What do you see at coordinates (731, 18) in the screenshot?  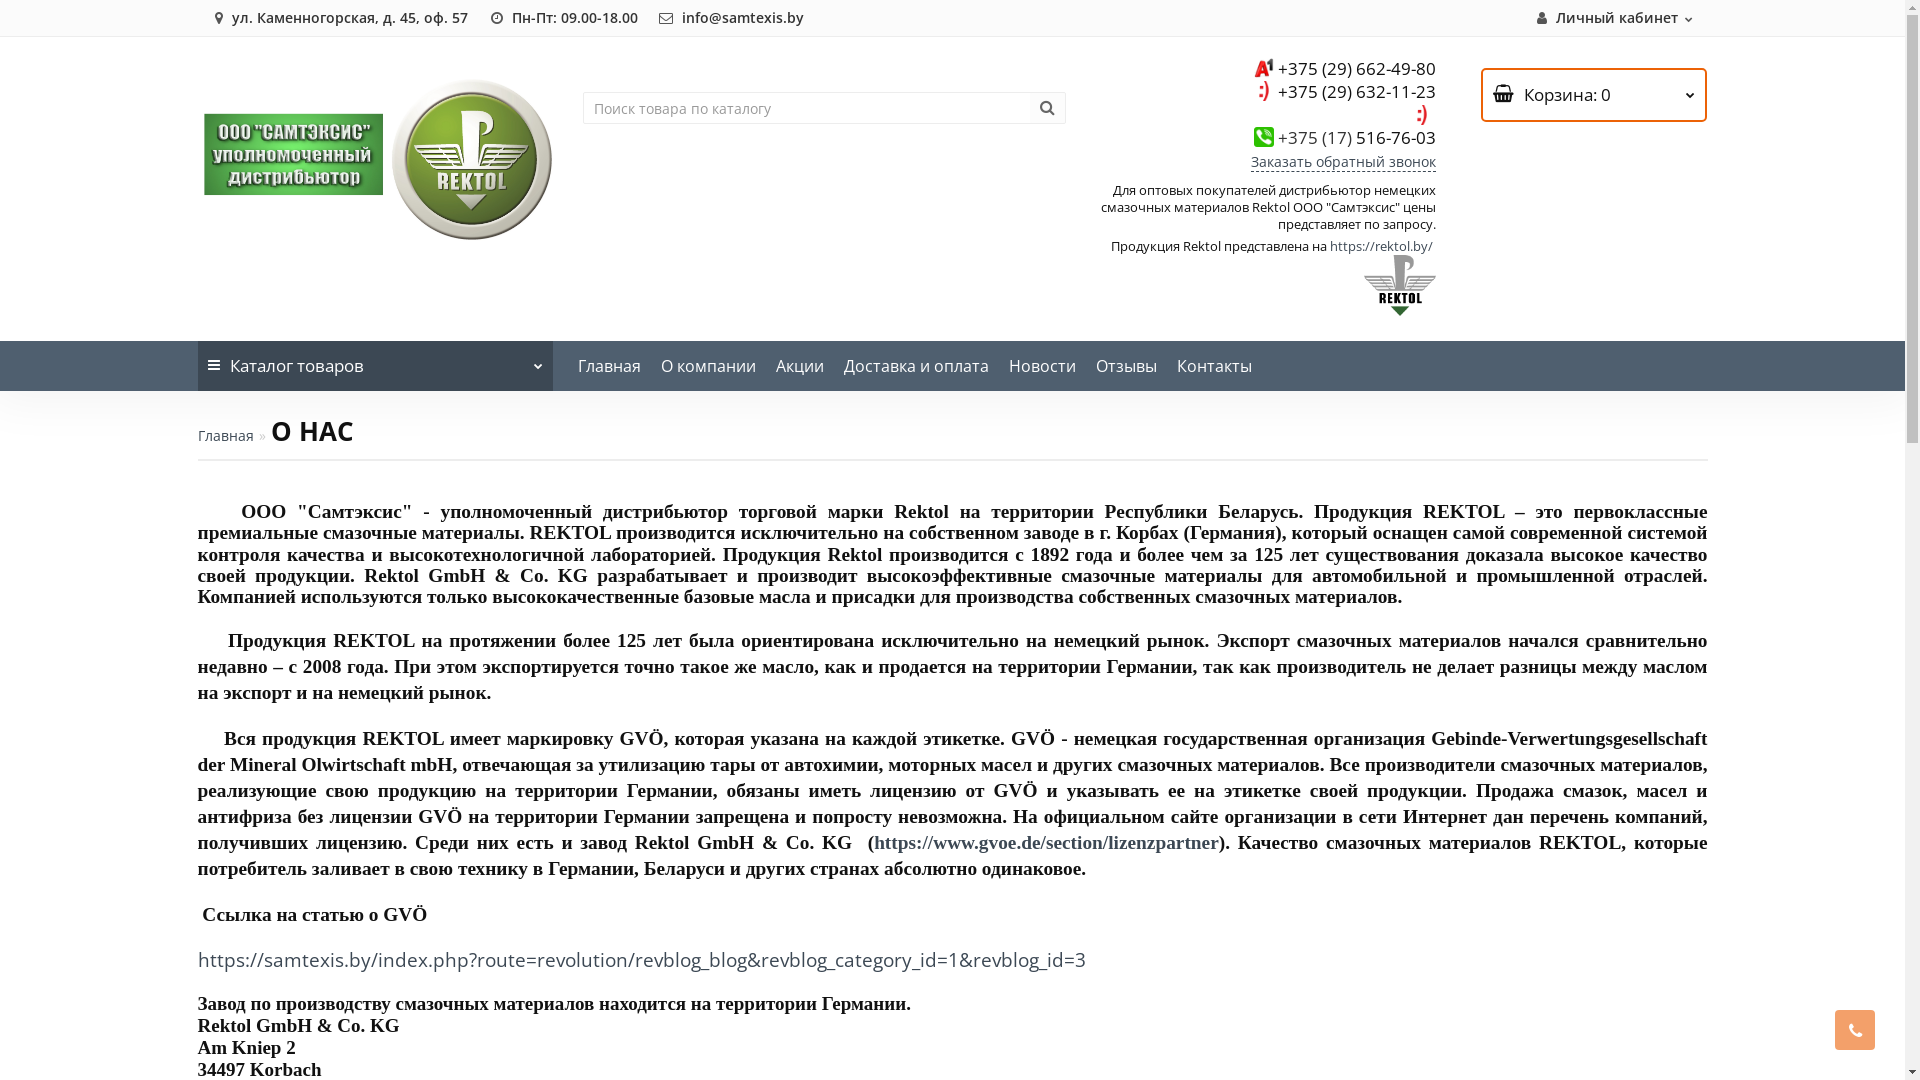 I see `info@samtexis.by` at bounding box center [731, 18].